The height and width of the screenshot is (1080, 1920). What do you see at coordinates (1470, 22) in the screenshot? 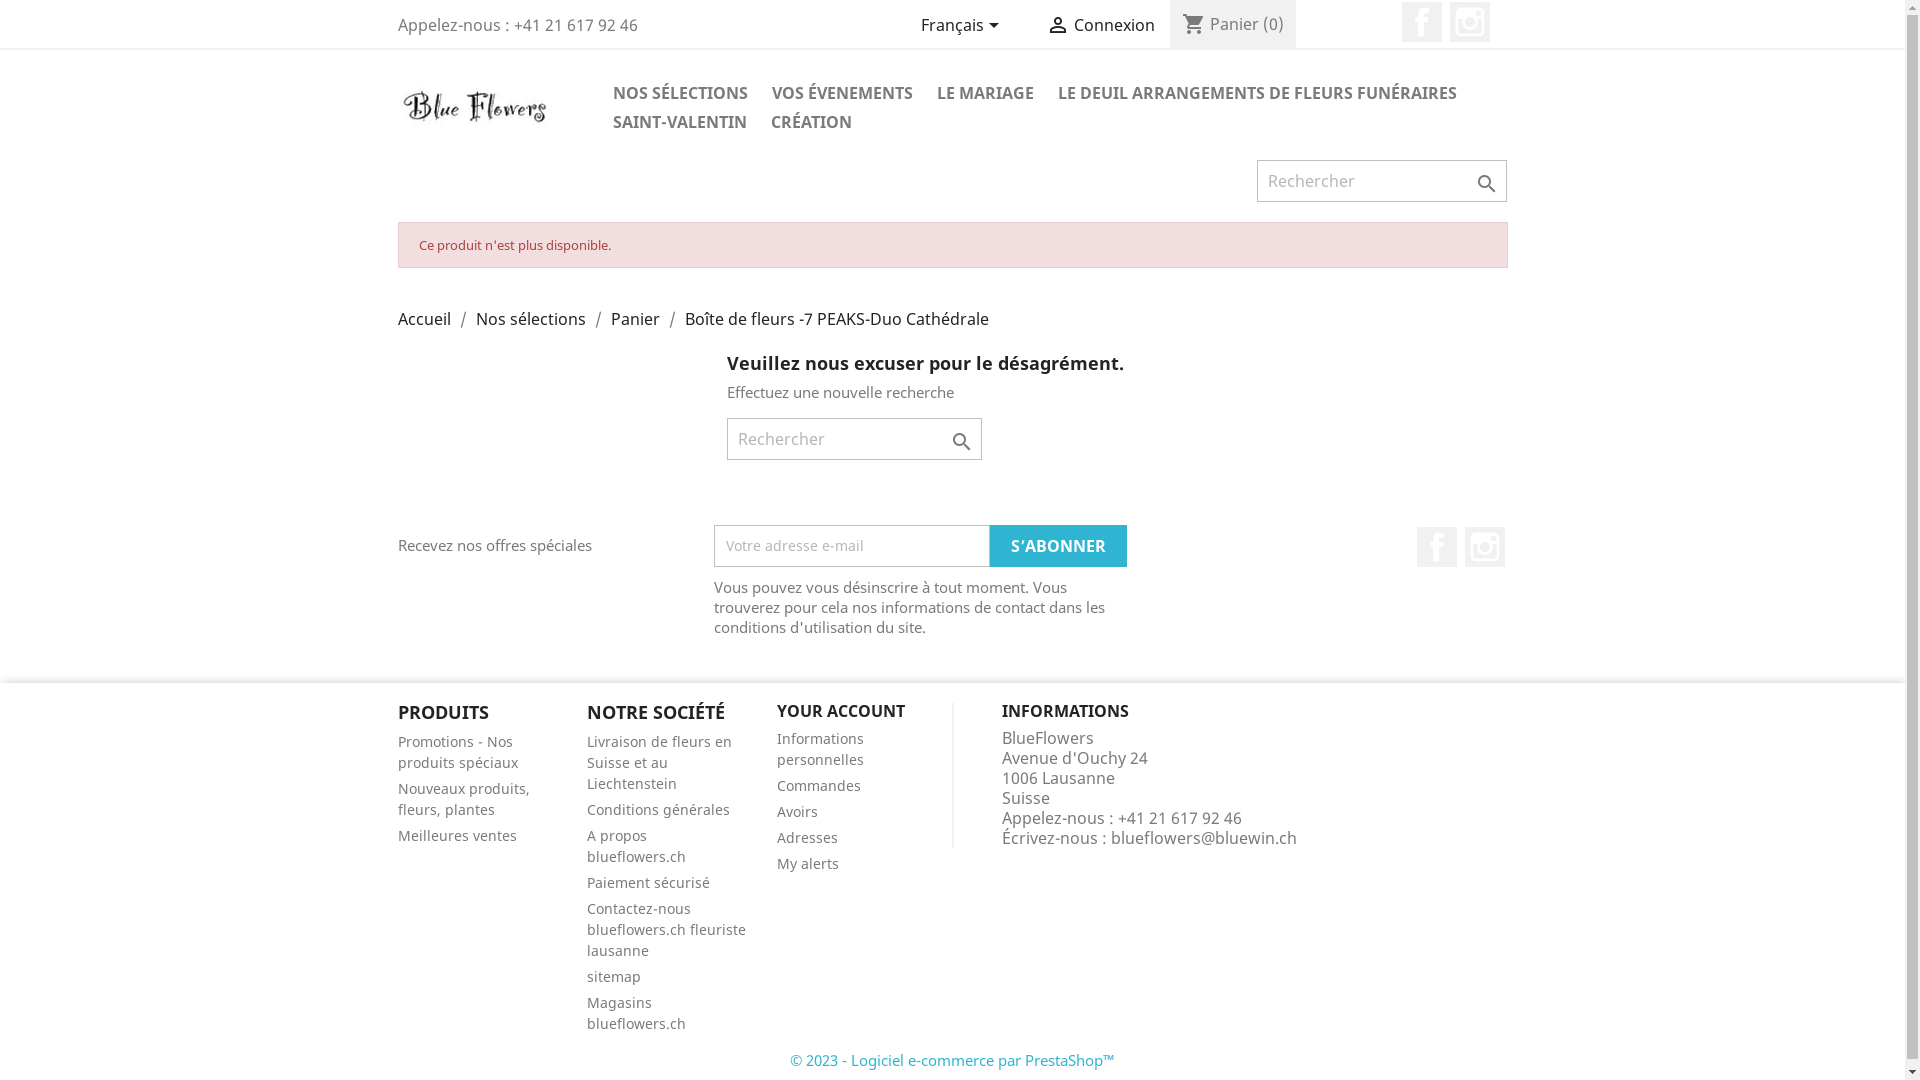
I see `Instagram` at bounding box center [1470, 22].